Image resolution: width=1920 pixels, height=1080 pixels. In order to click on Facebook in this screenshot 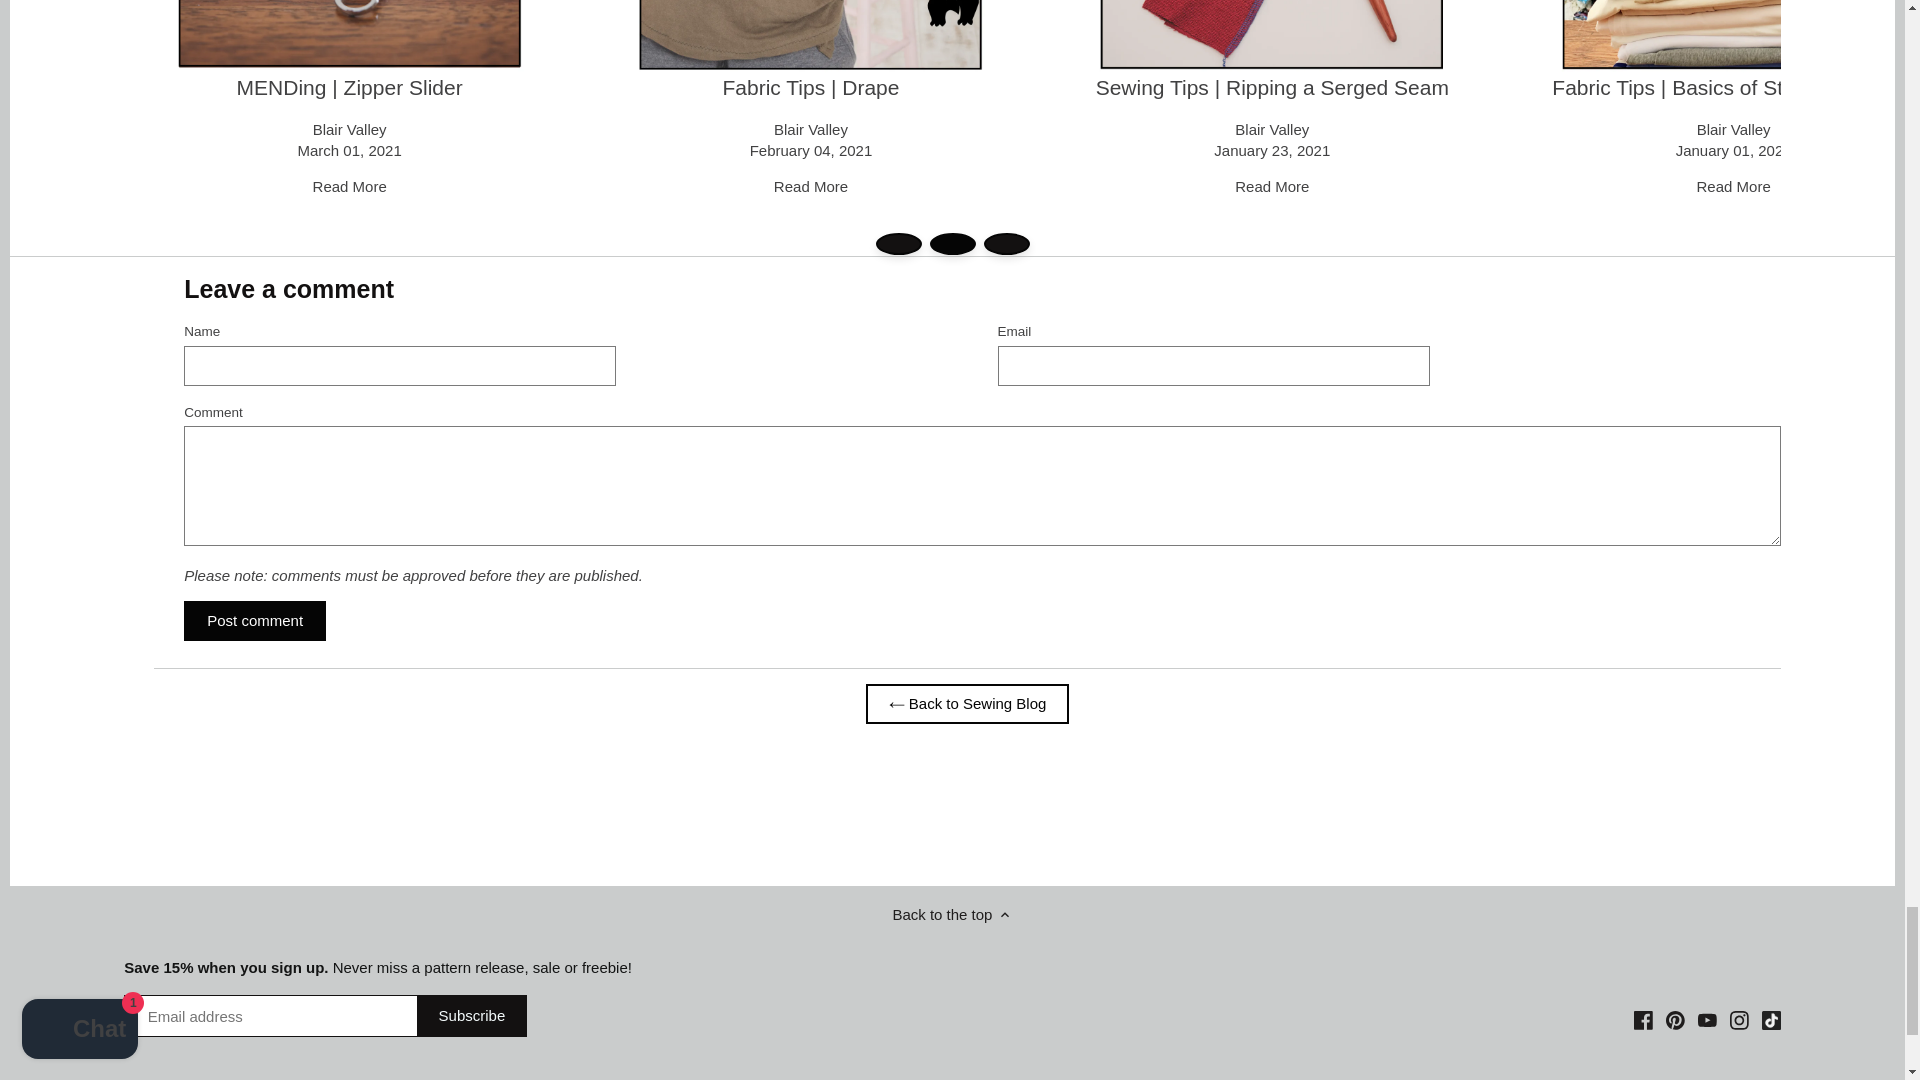, I will do `click(1643, 1018)`.